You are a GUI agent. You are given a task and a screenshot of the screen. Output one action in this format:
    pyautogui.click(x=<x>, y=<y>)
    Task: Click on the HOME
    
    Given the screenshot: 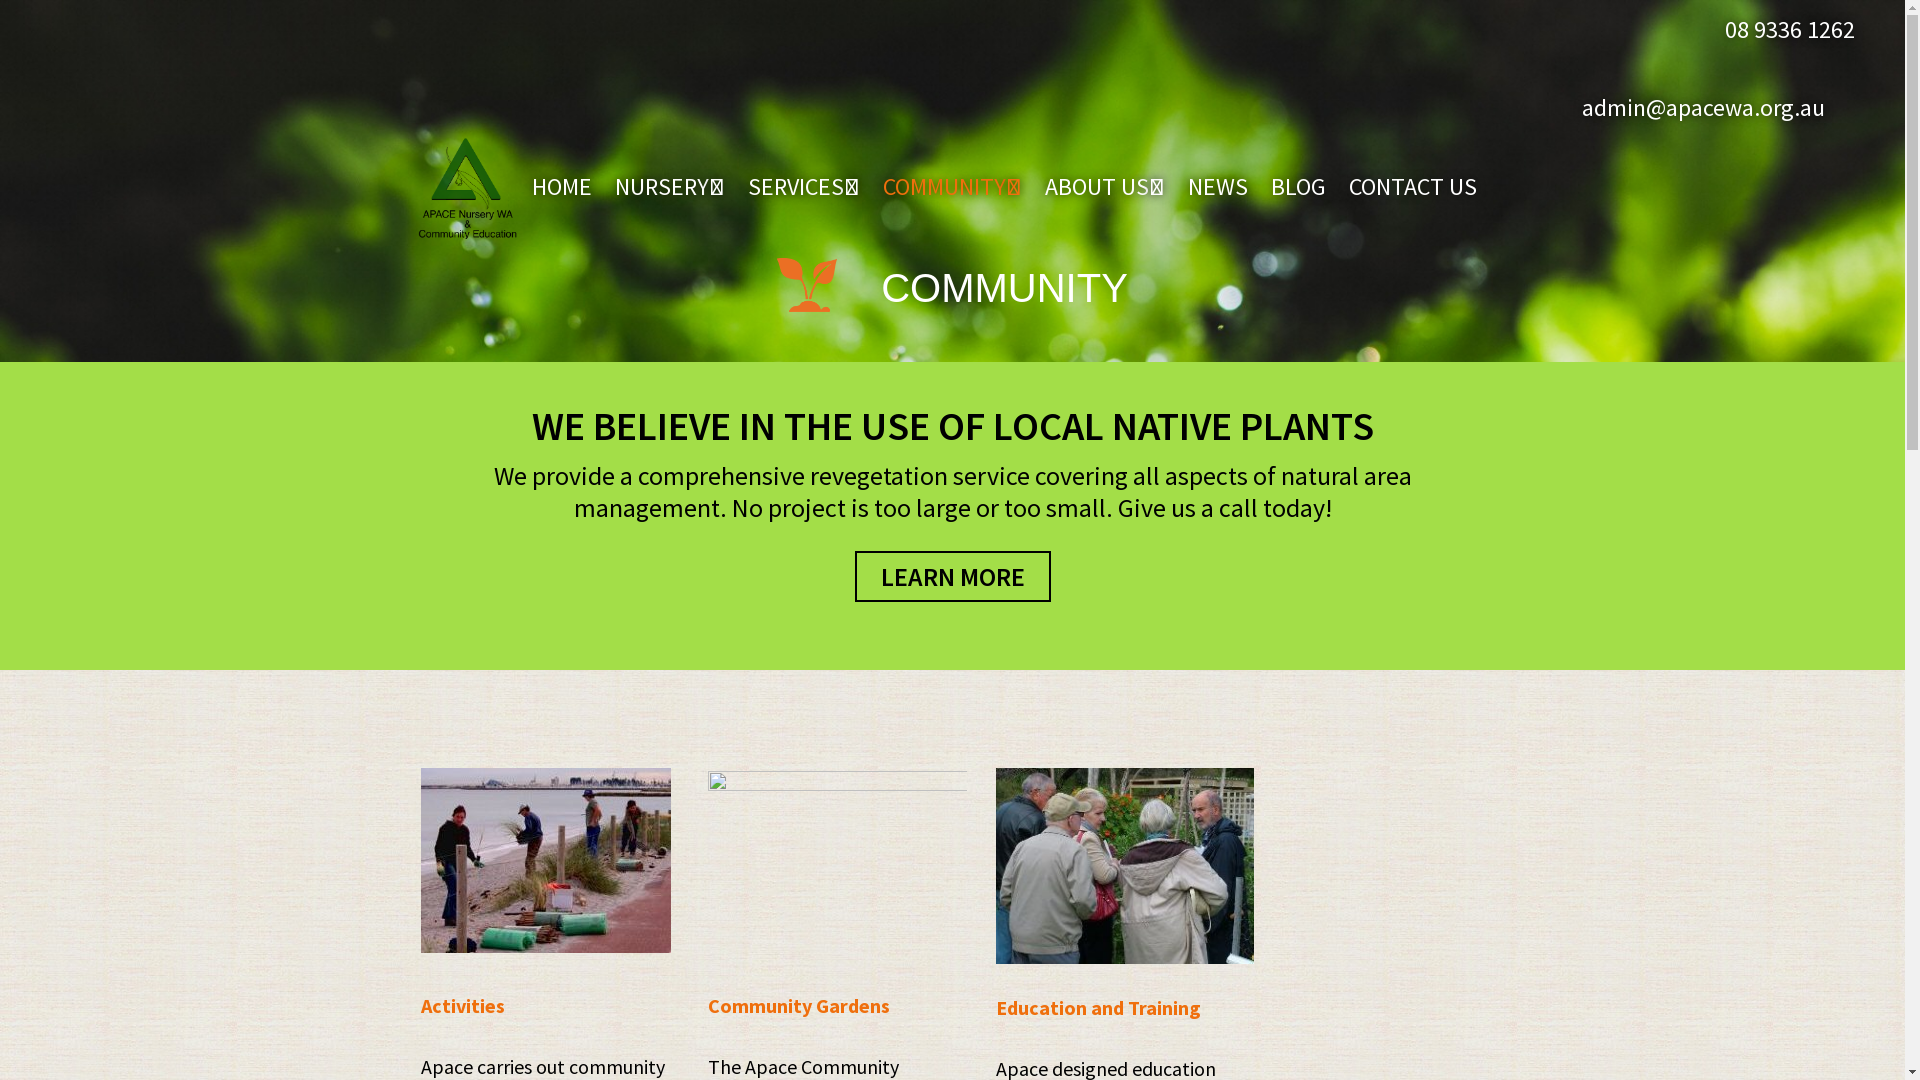 What is the action you would take?
    pyautogui.click(x=562, y=187)
    